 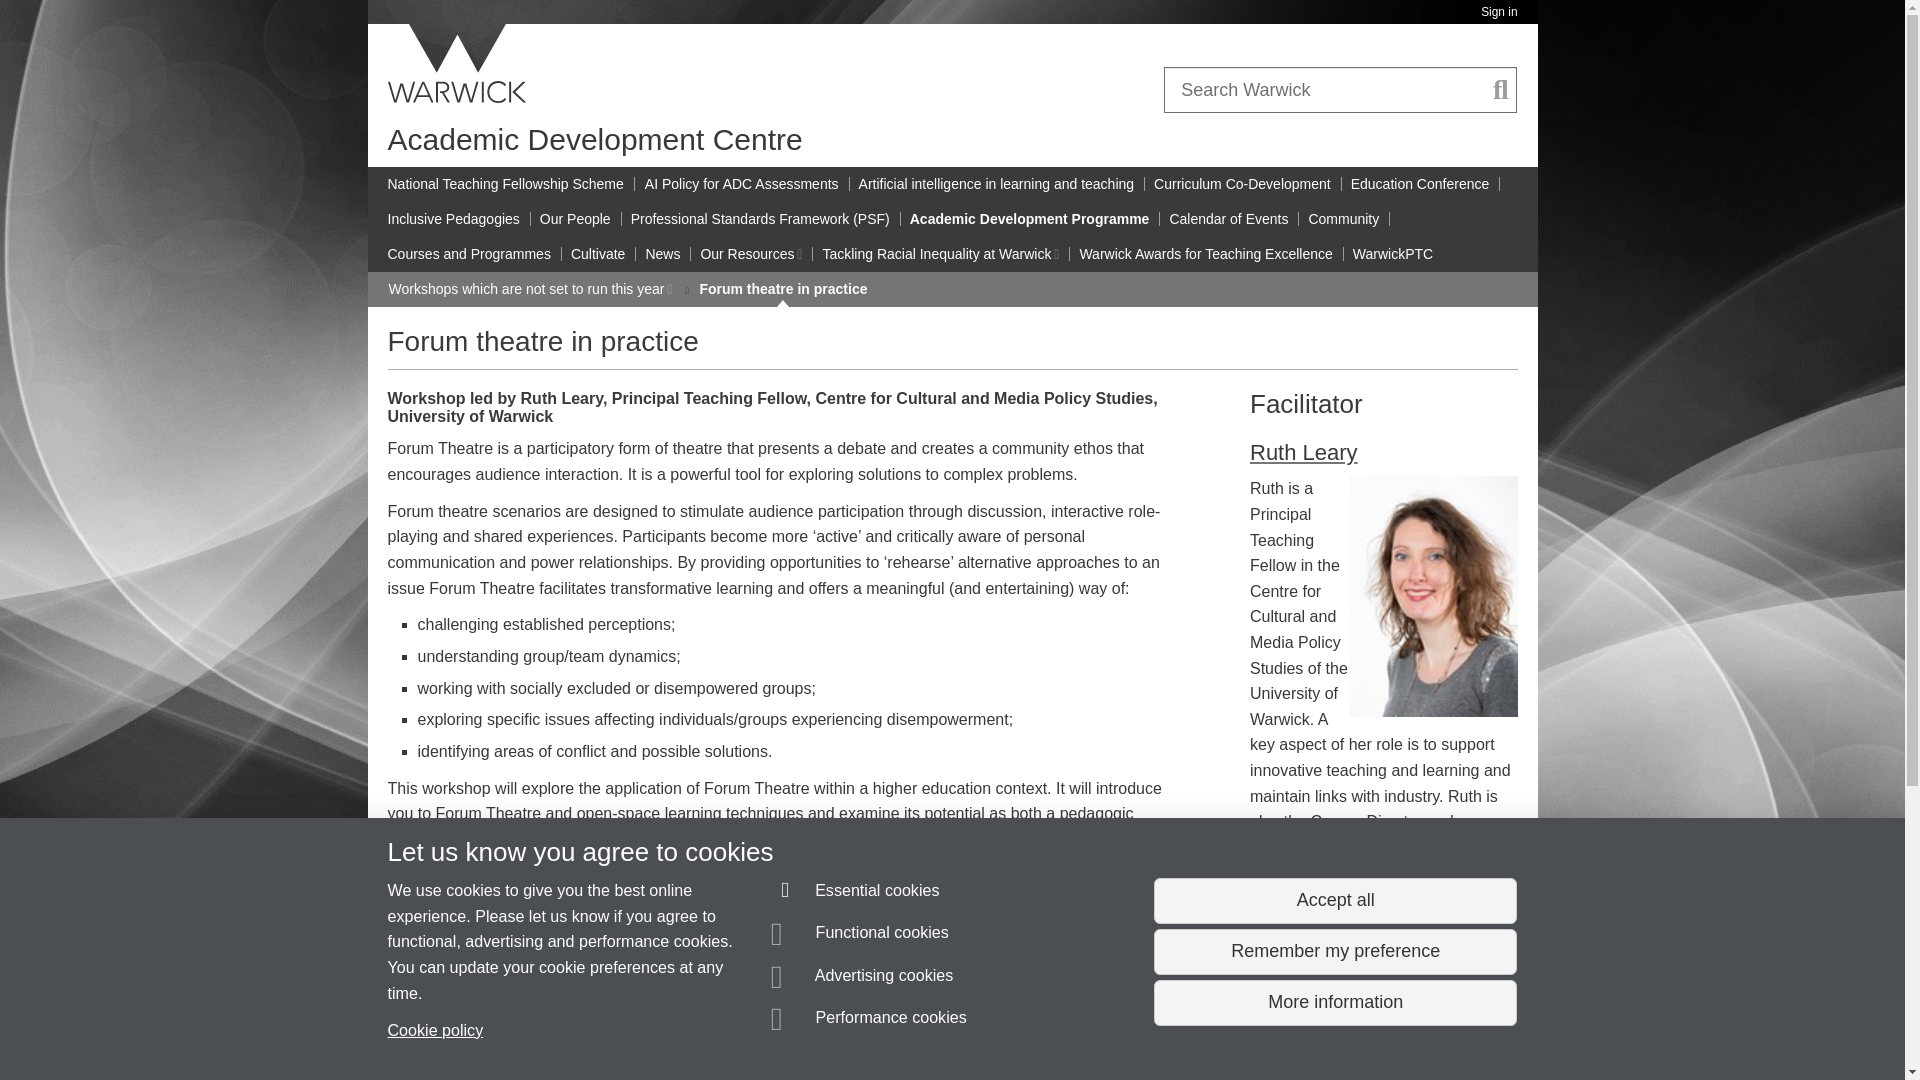 I want to click on Academic Development Programme, so click(x=1030, y=219).